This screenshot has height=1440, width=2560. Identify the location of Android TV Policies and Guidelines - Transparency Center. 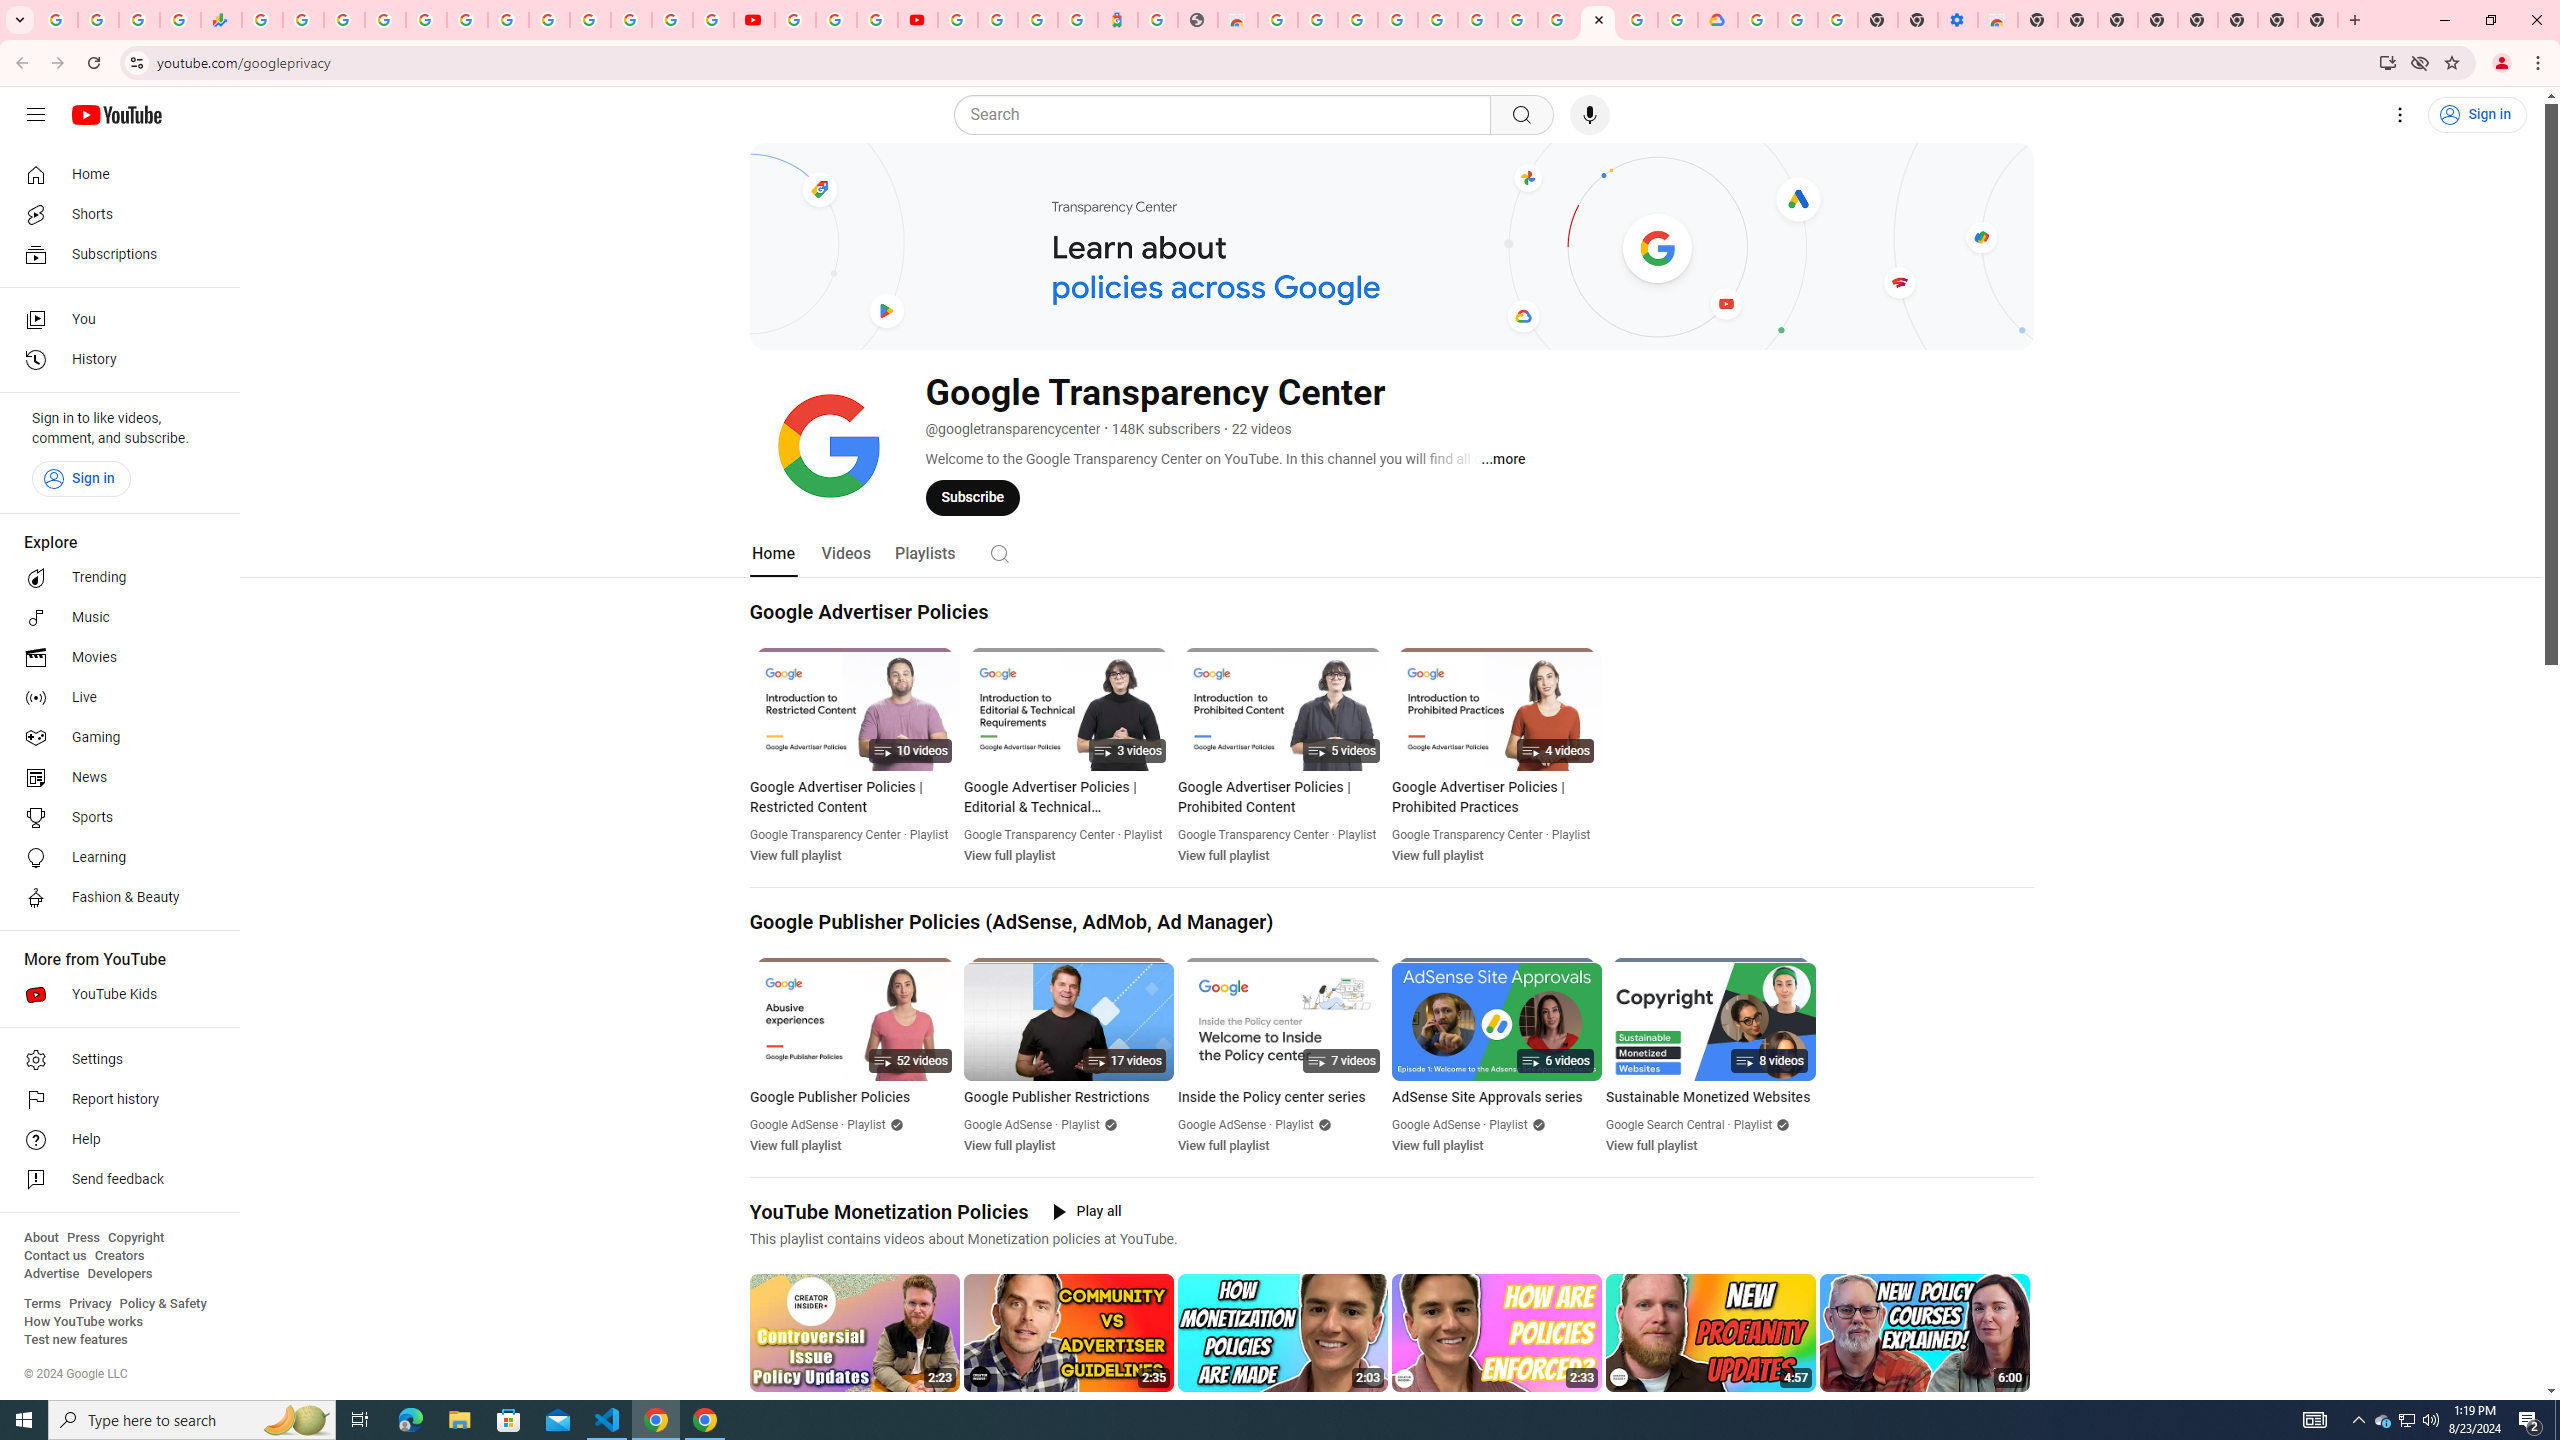
(508, 20).